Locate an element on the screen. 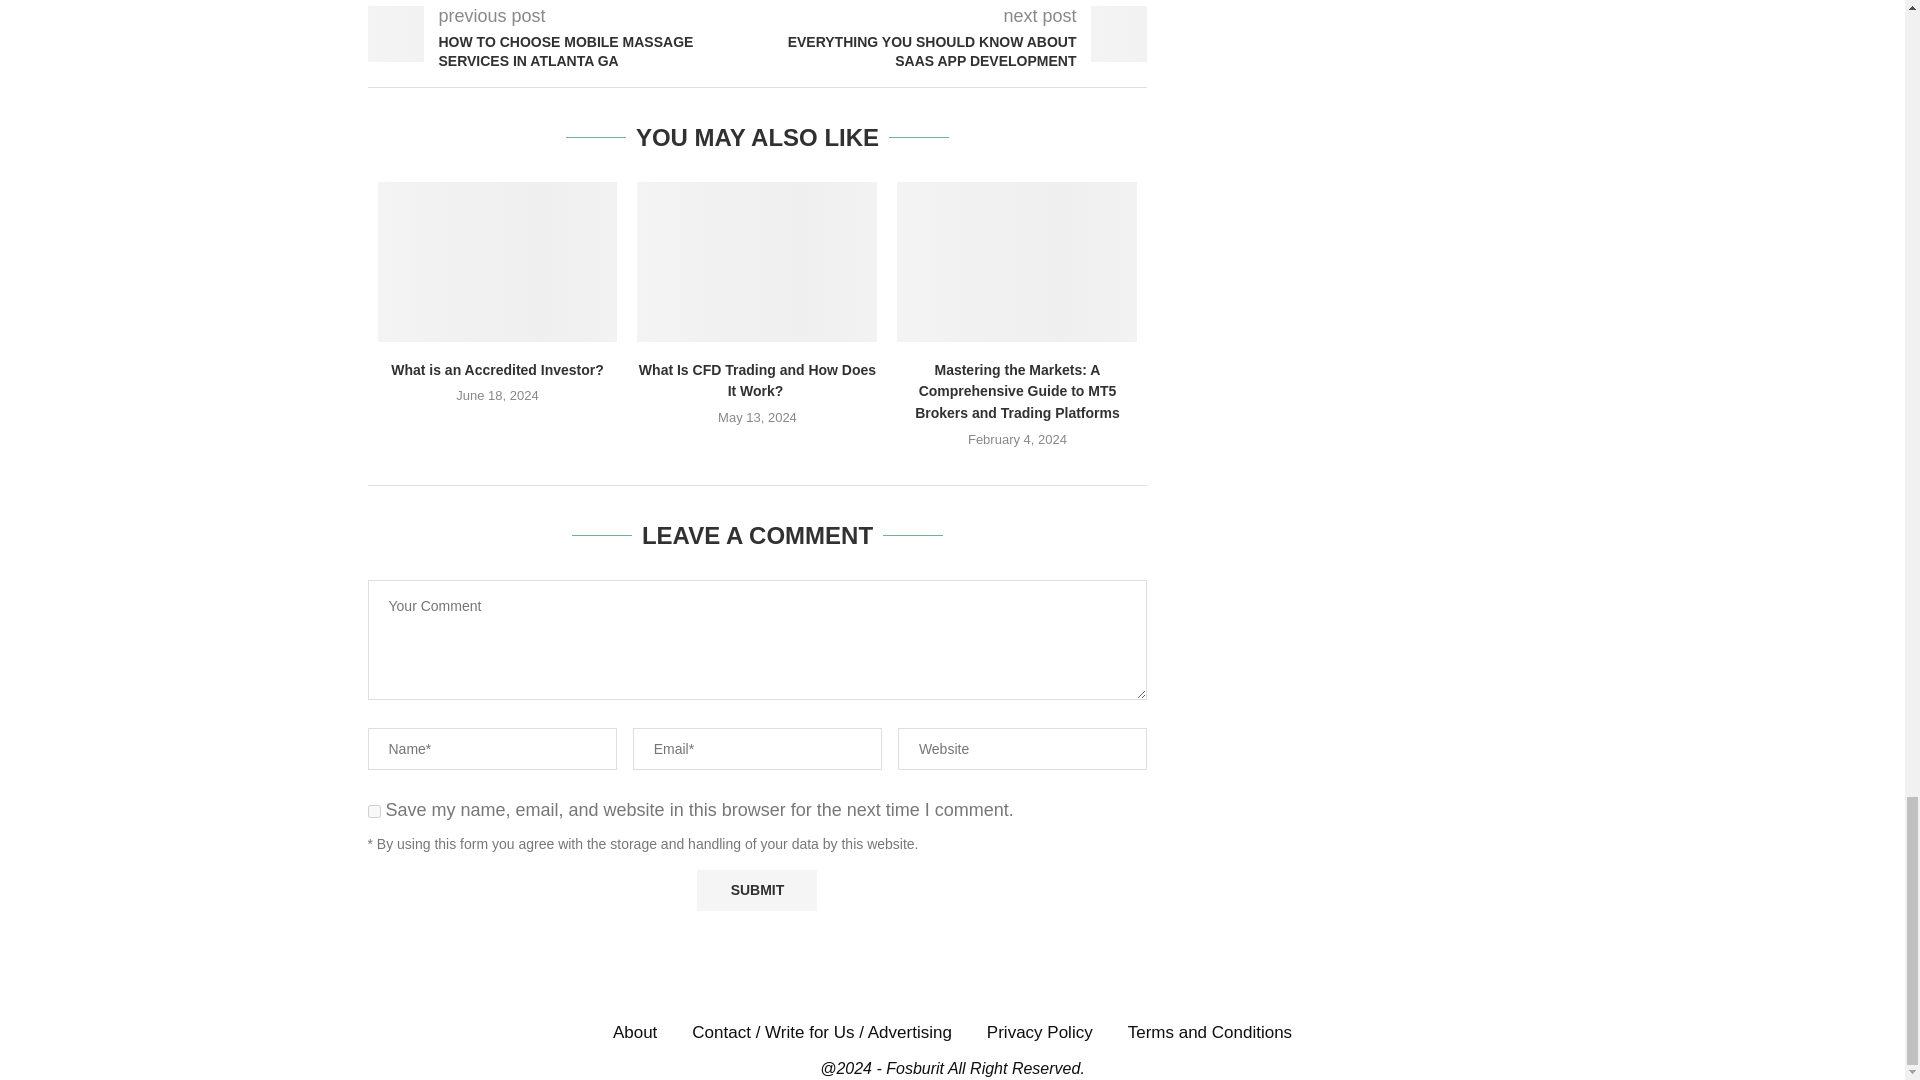 The height and width of the screenshot is (1080, 1920). yes is located at coordinates (374, 810).